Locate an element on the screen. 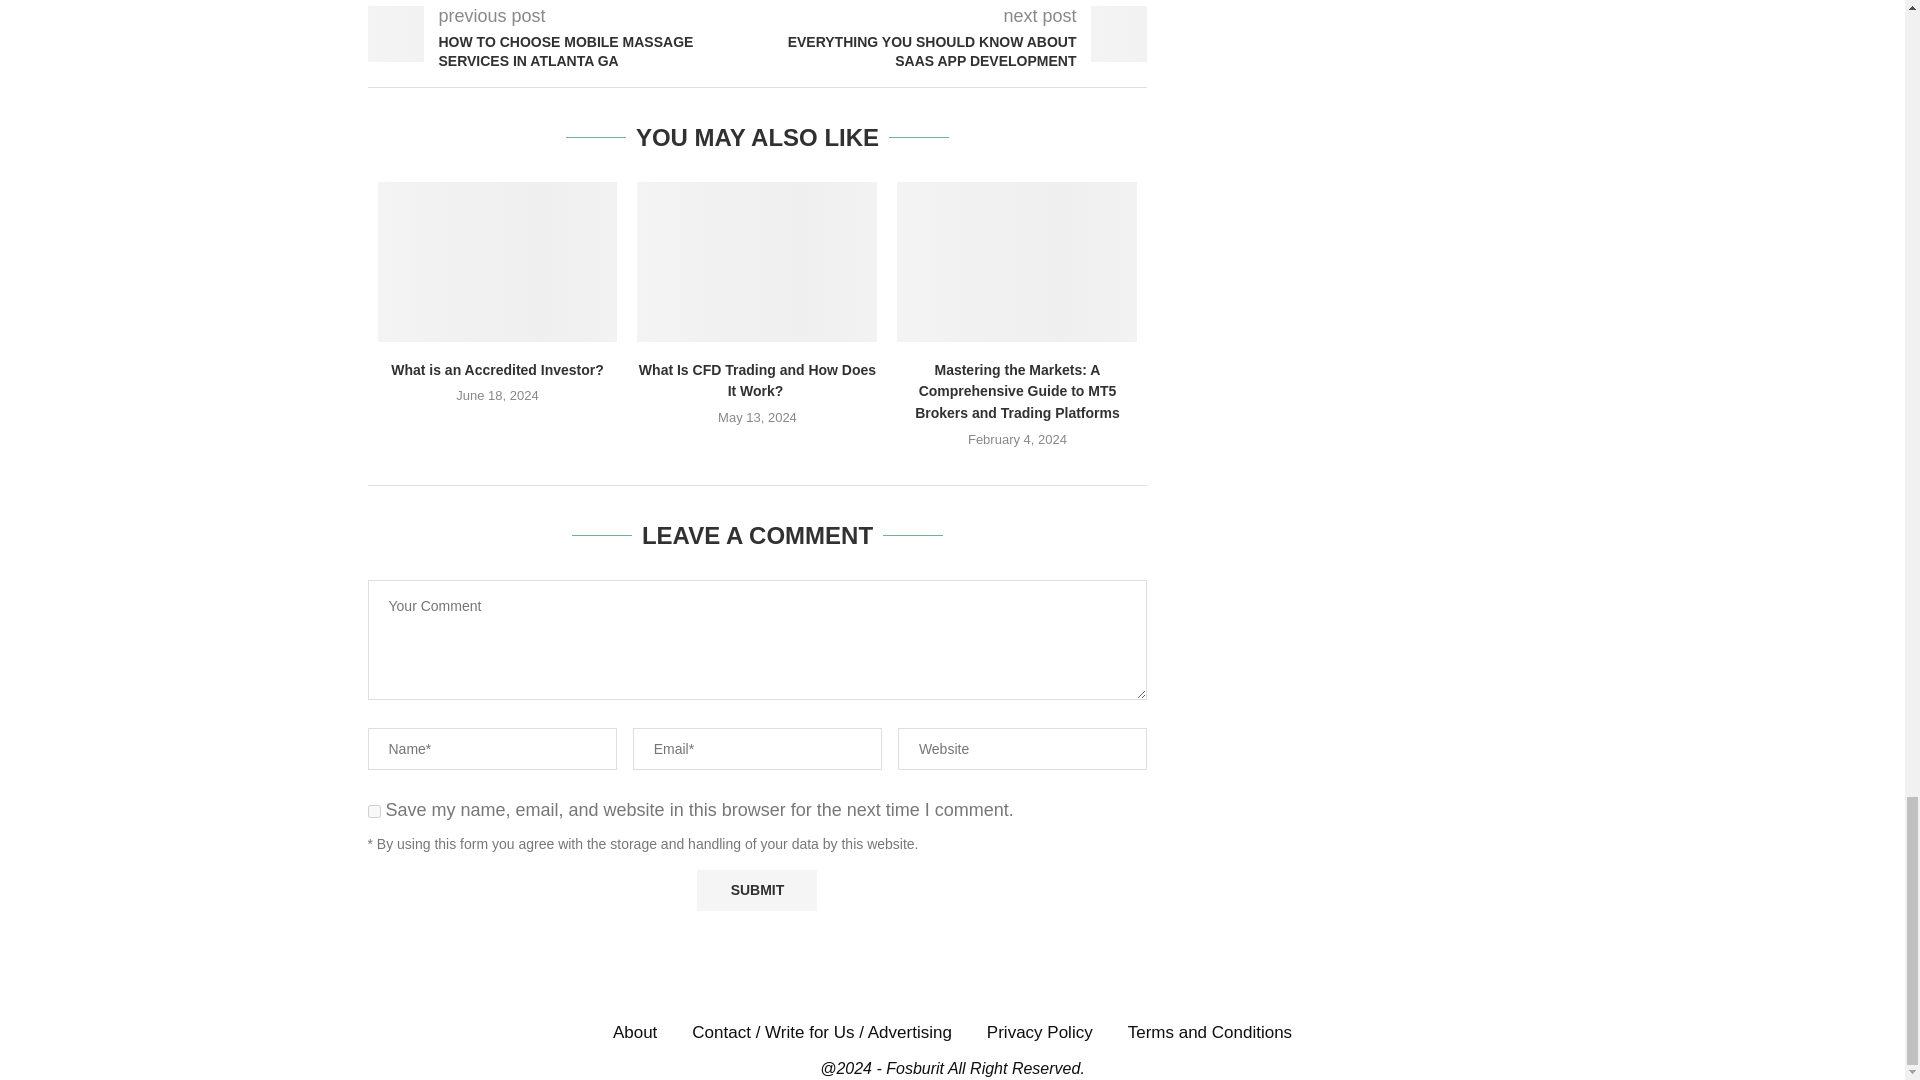 The height and width of the screenshot is (1080, 1920). yes is located at coordinates (374, 810).